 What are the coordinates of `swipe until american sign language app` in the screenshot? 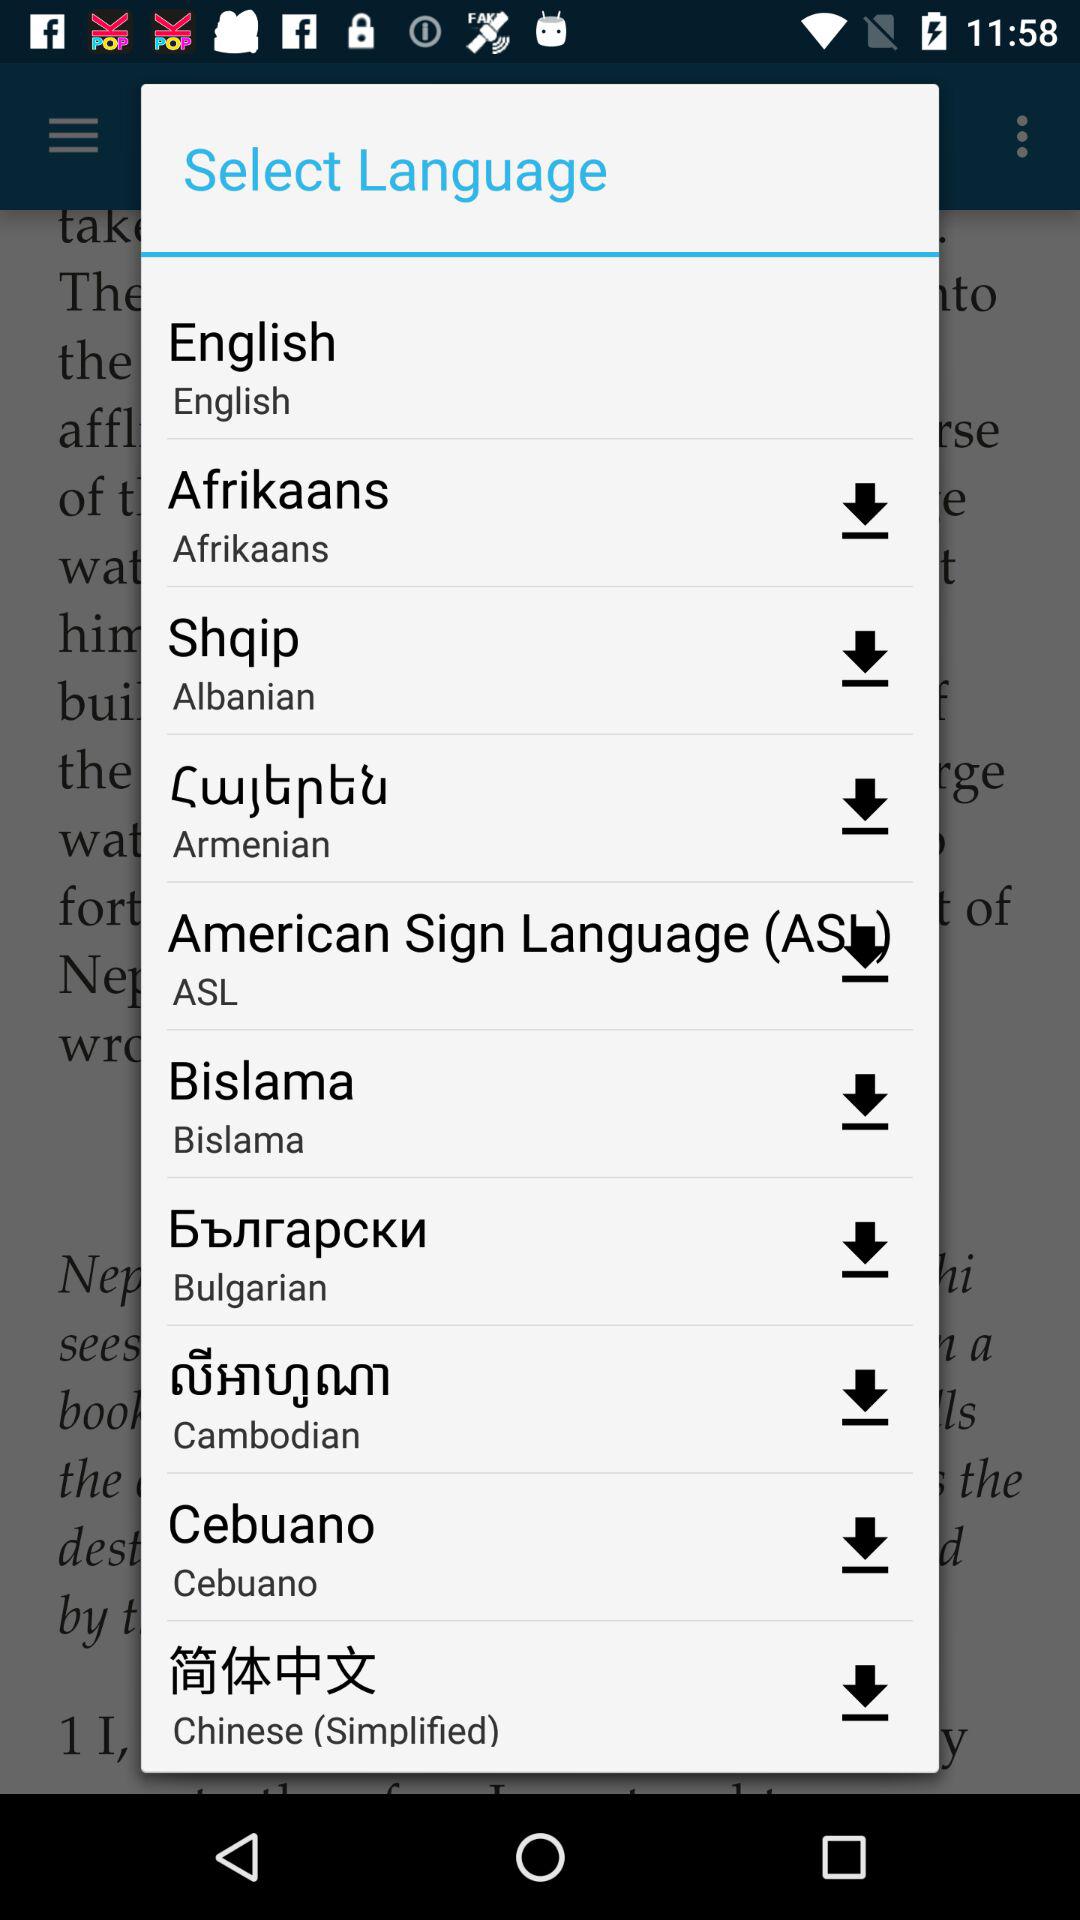 It's located at (540, 924).